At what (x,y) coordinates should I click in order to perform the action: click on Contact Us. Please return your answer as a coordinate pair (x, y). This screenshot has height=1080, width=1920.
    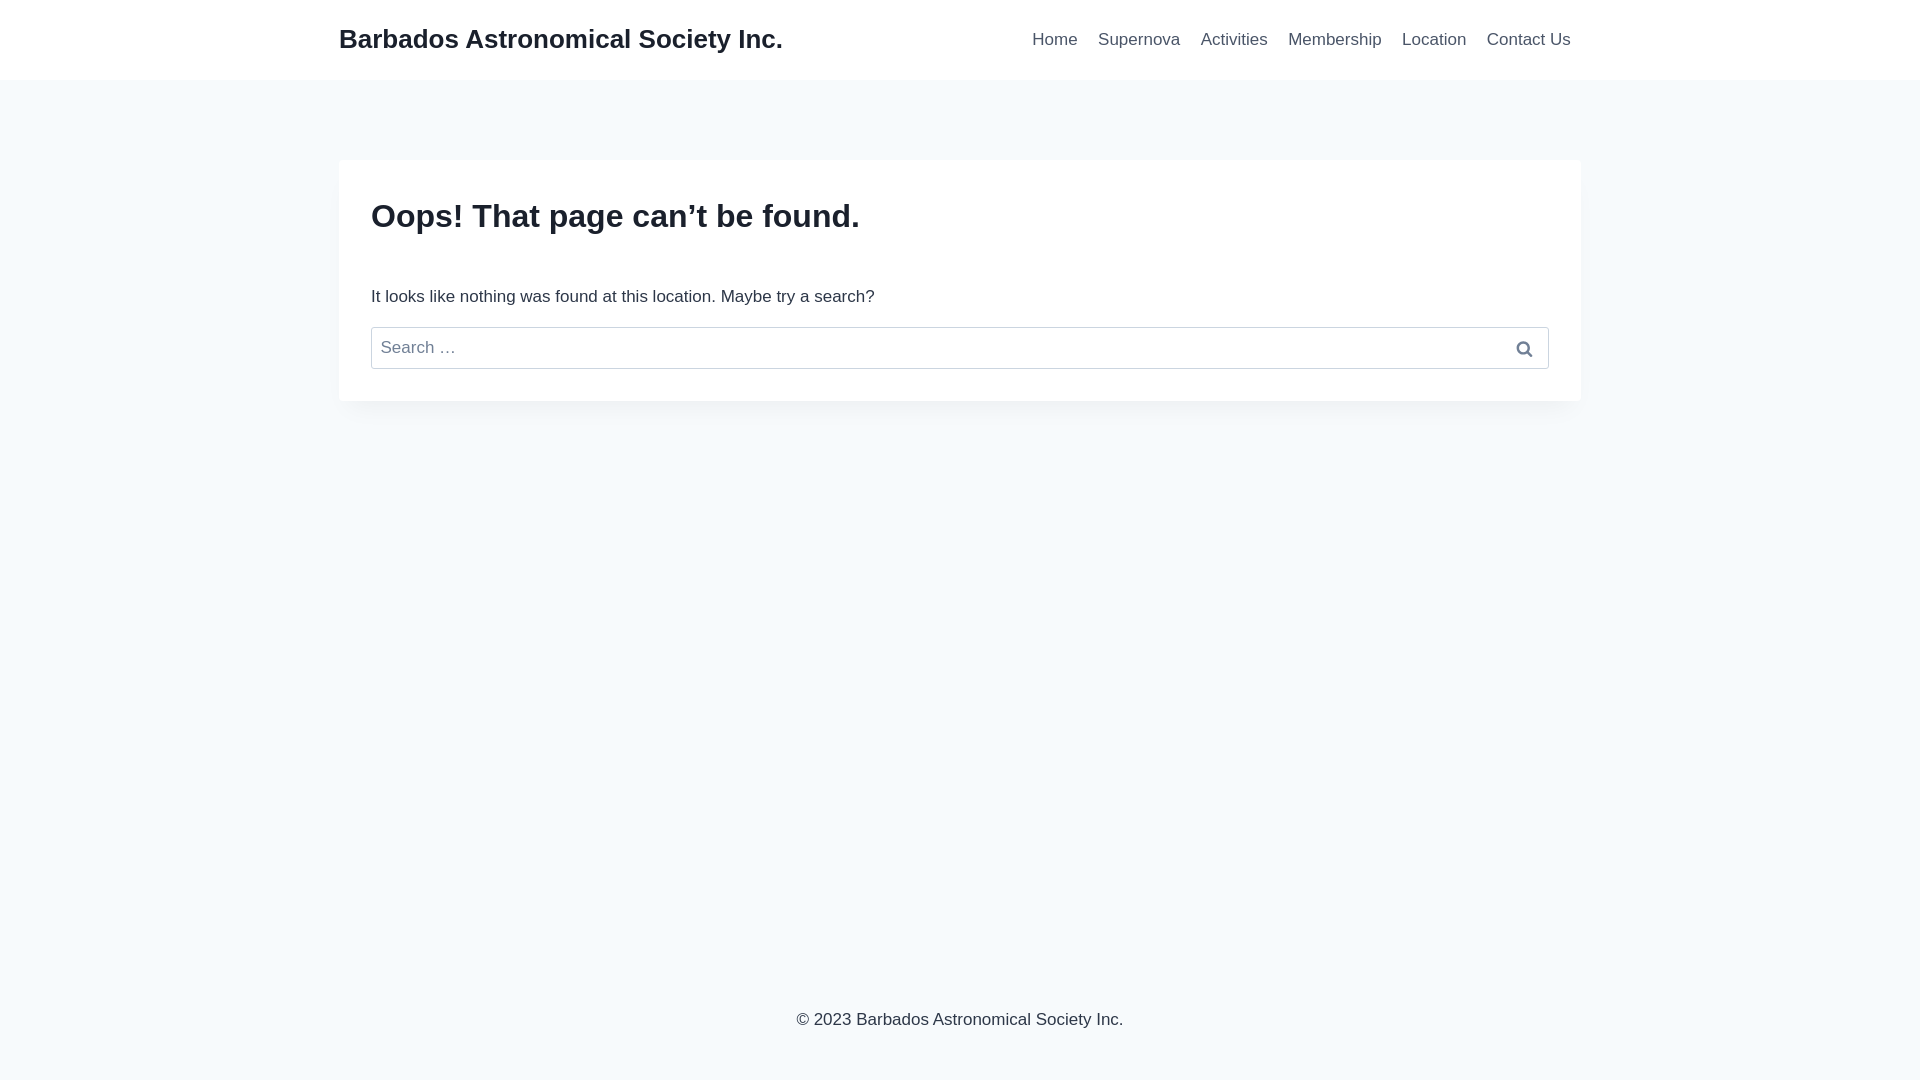
    Looking at the image, I should click on (1529, 40).